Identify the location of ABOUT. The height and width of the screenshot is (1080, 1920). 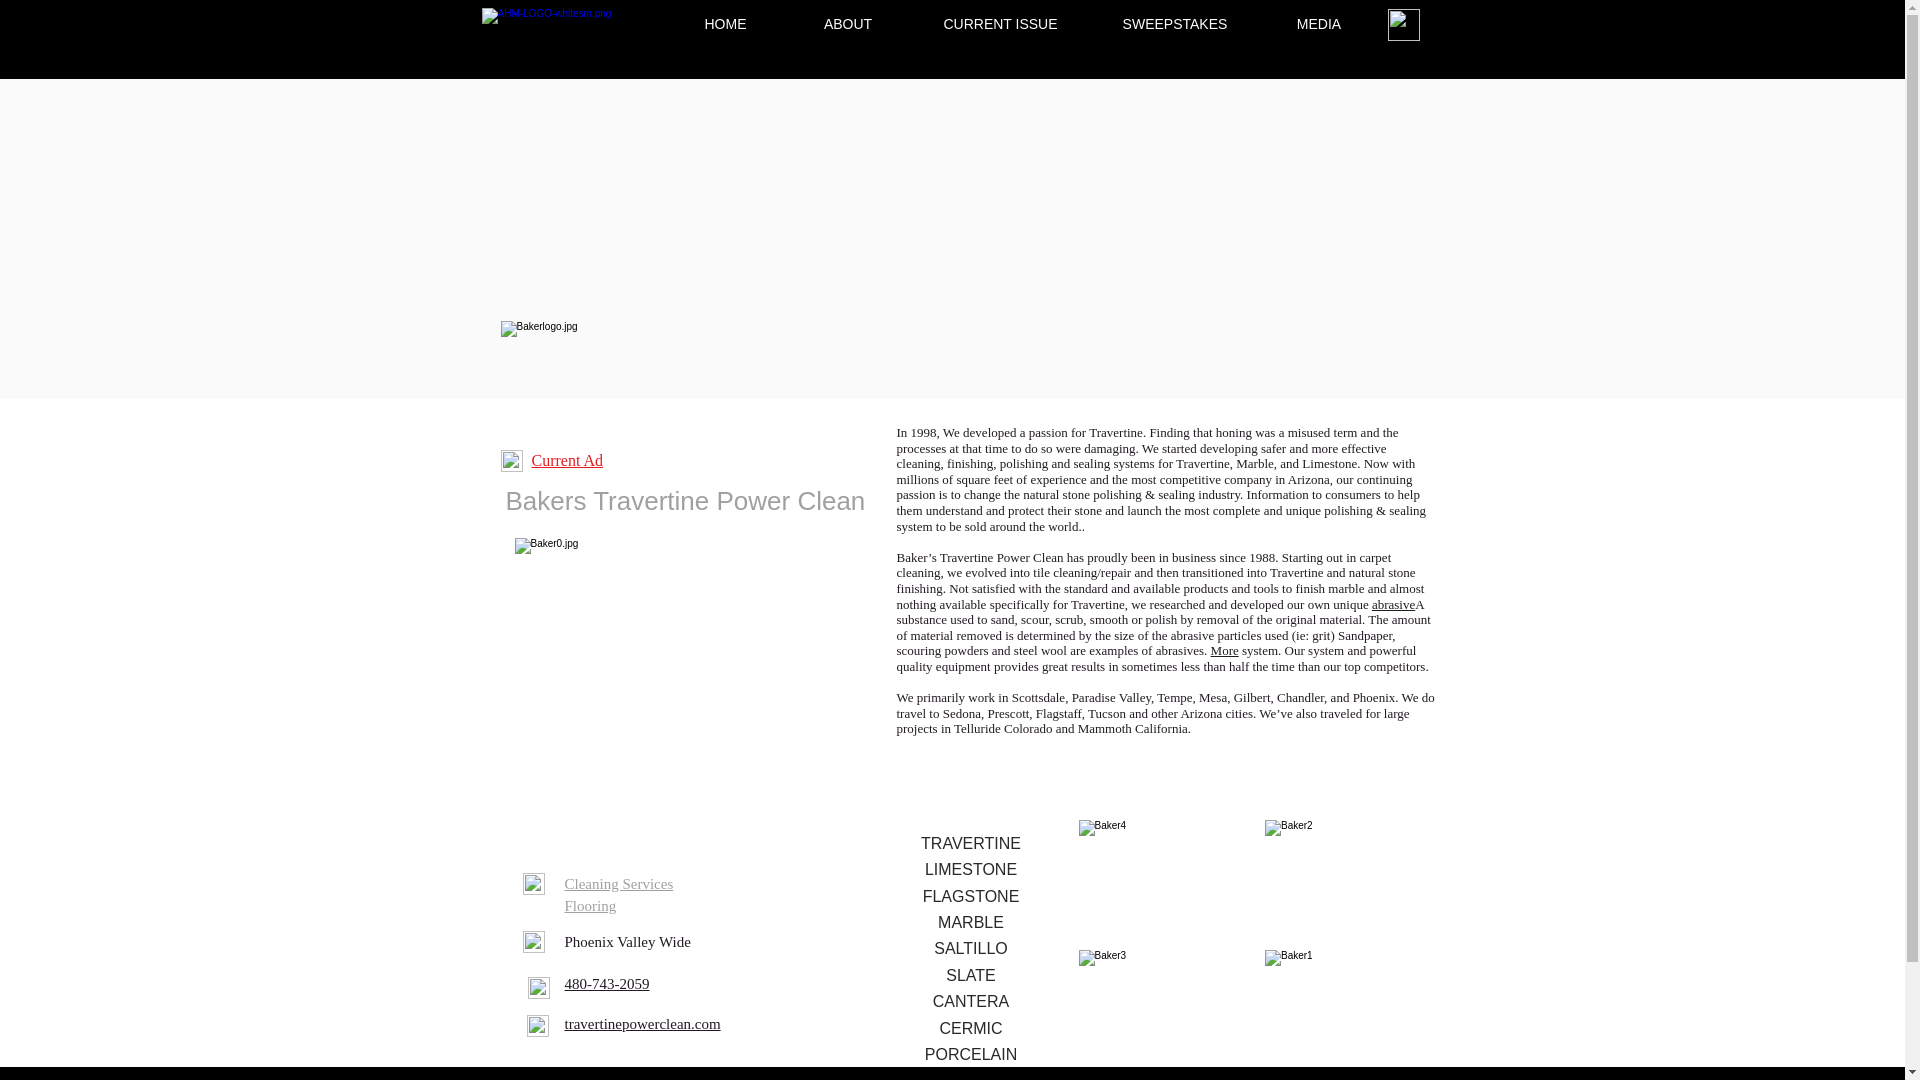
(848, 24).